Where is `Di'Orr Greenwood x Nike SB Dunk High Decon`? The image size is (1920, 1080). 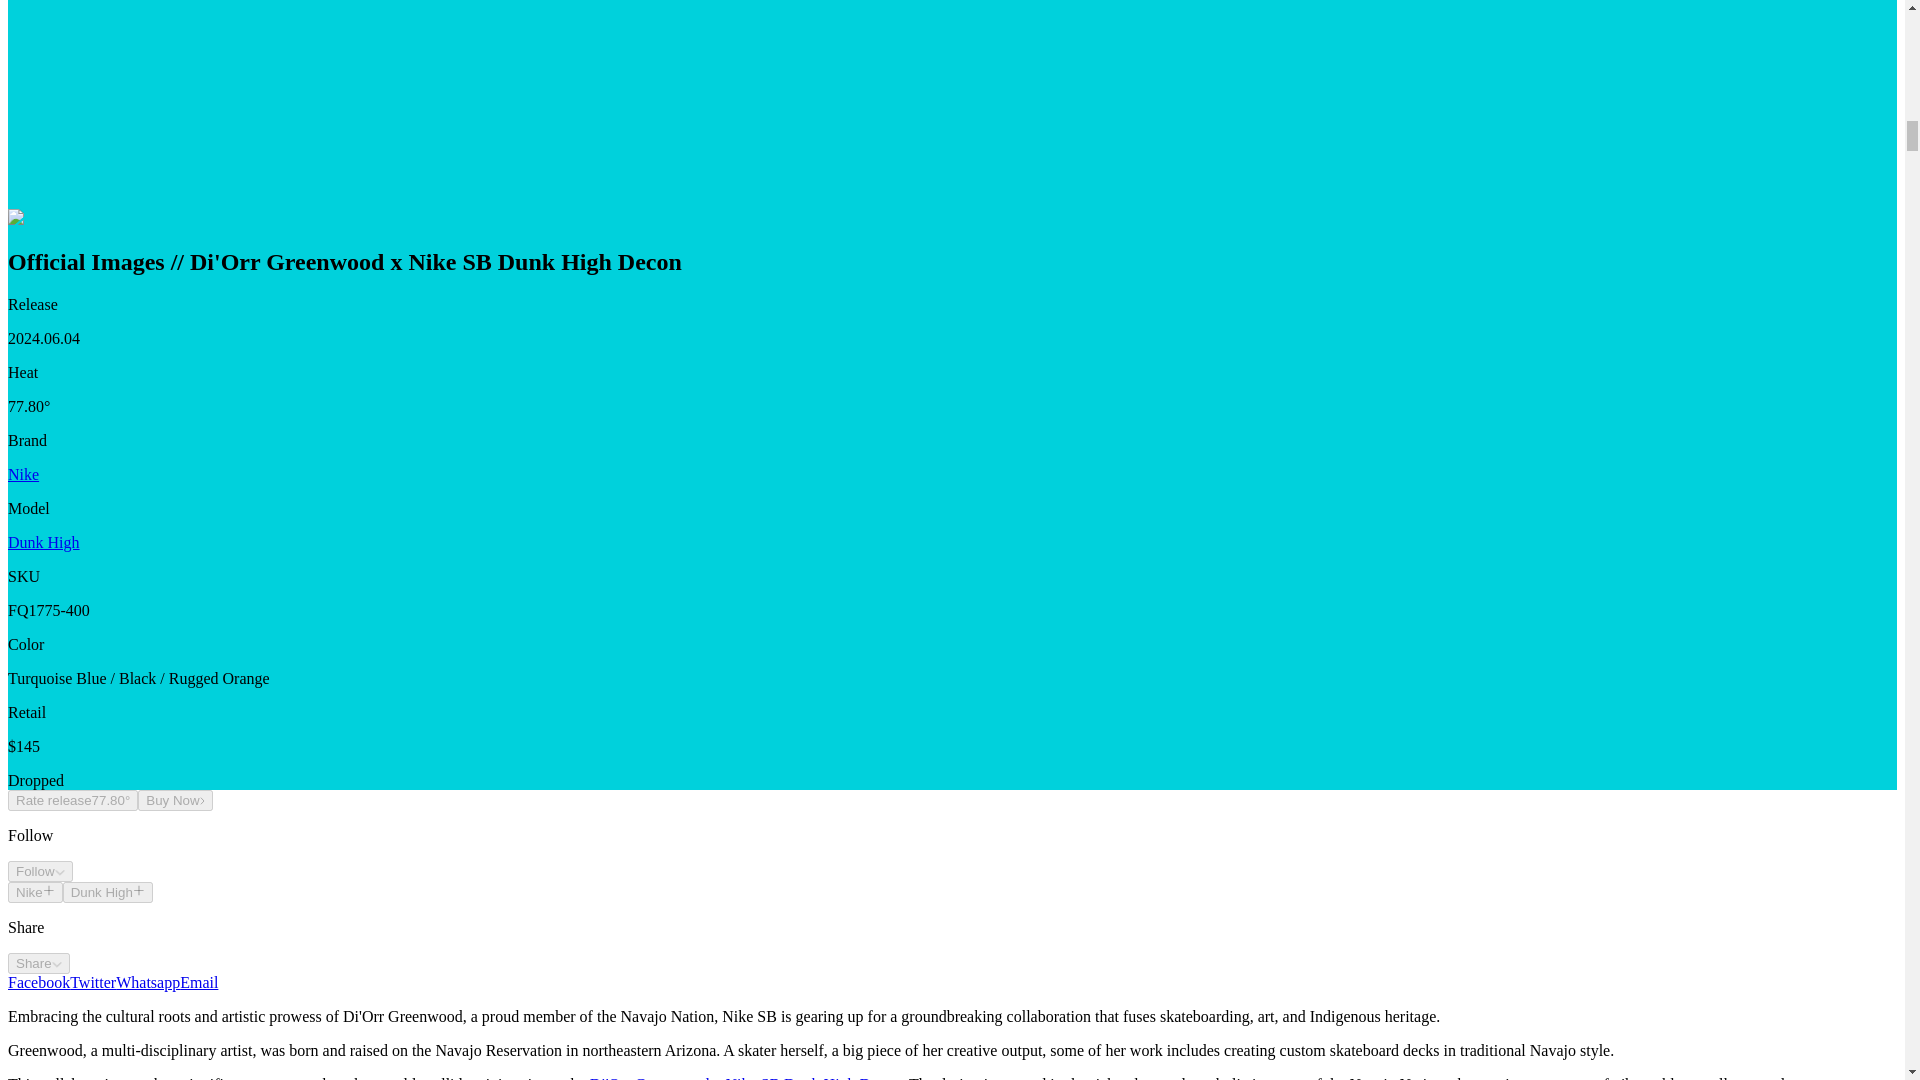
Di'Orr Greenwood x Nike SB Dunk High Decon is located at coordinates (746, 1078).